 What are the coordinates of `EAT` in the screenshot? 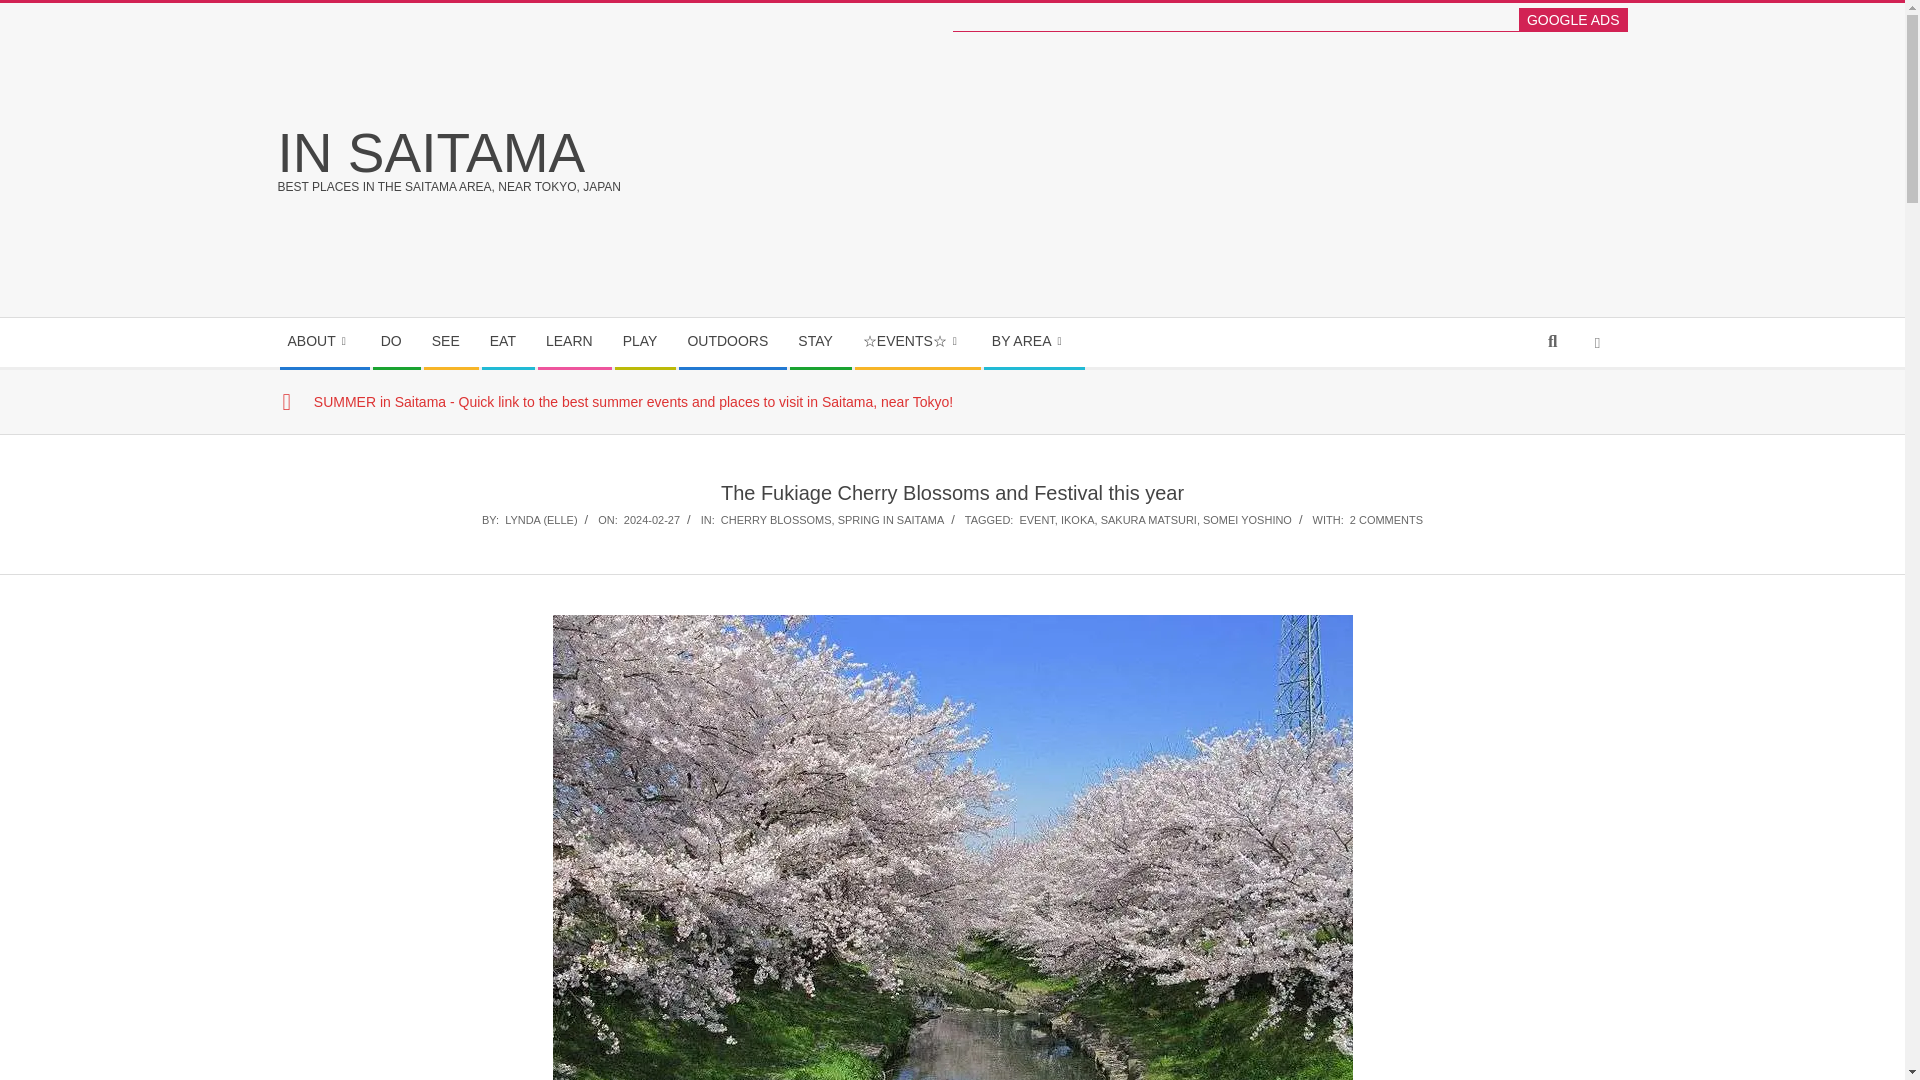 It's located at (508, 342).